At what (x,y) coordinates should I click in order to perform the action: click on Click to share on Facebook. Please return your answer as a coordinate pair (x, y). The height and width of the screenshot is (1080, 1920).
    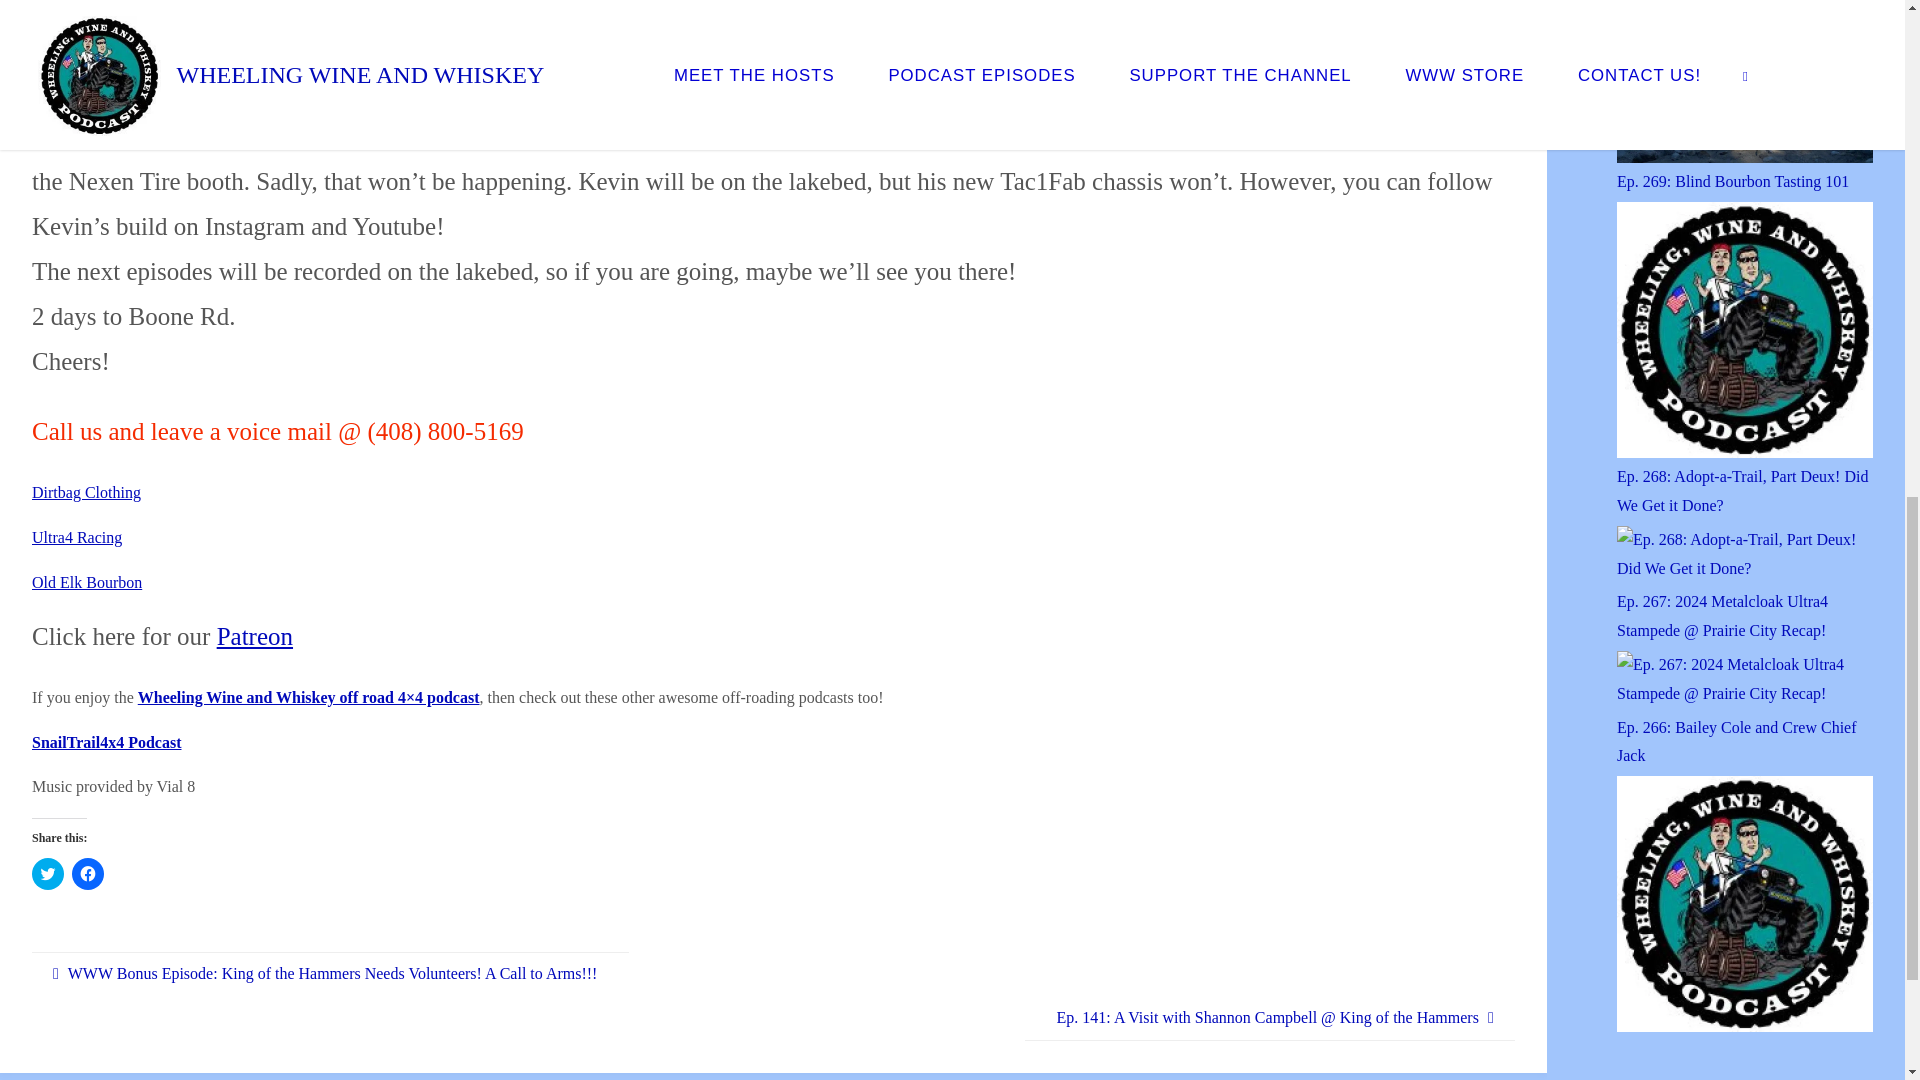
    Looking at the image, I should click on (88, 873).